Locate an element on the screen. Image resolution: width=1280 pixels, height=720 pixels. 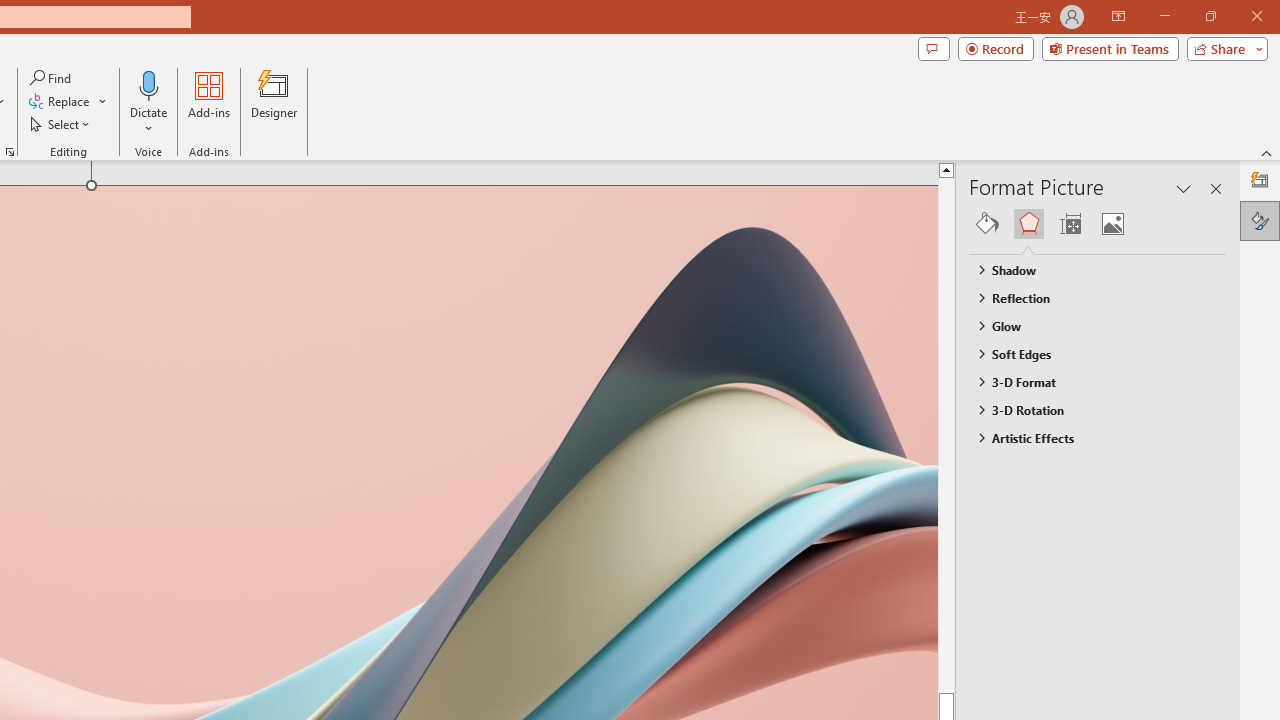
Class: NetUIGalleryContainer is located at coordinates (1098, 224).